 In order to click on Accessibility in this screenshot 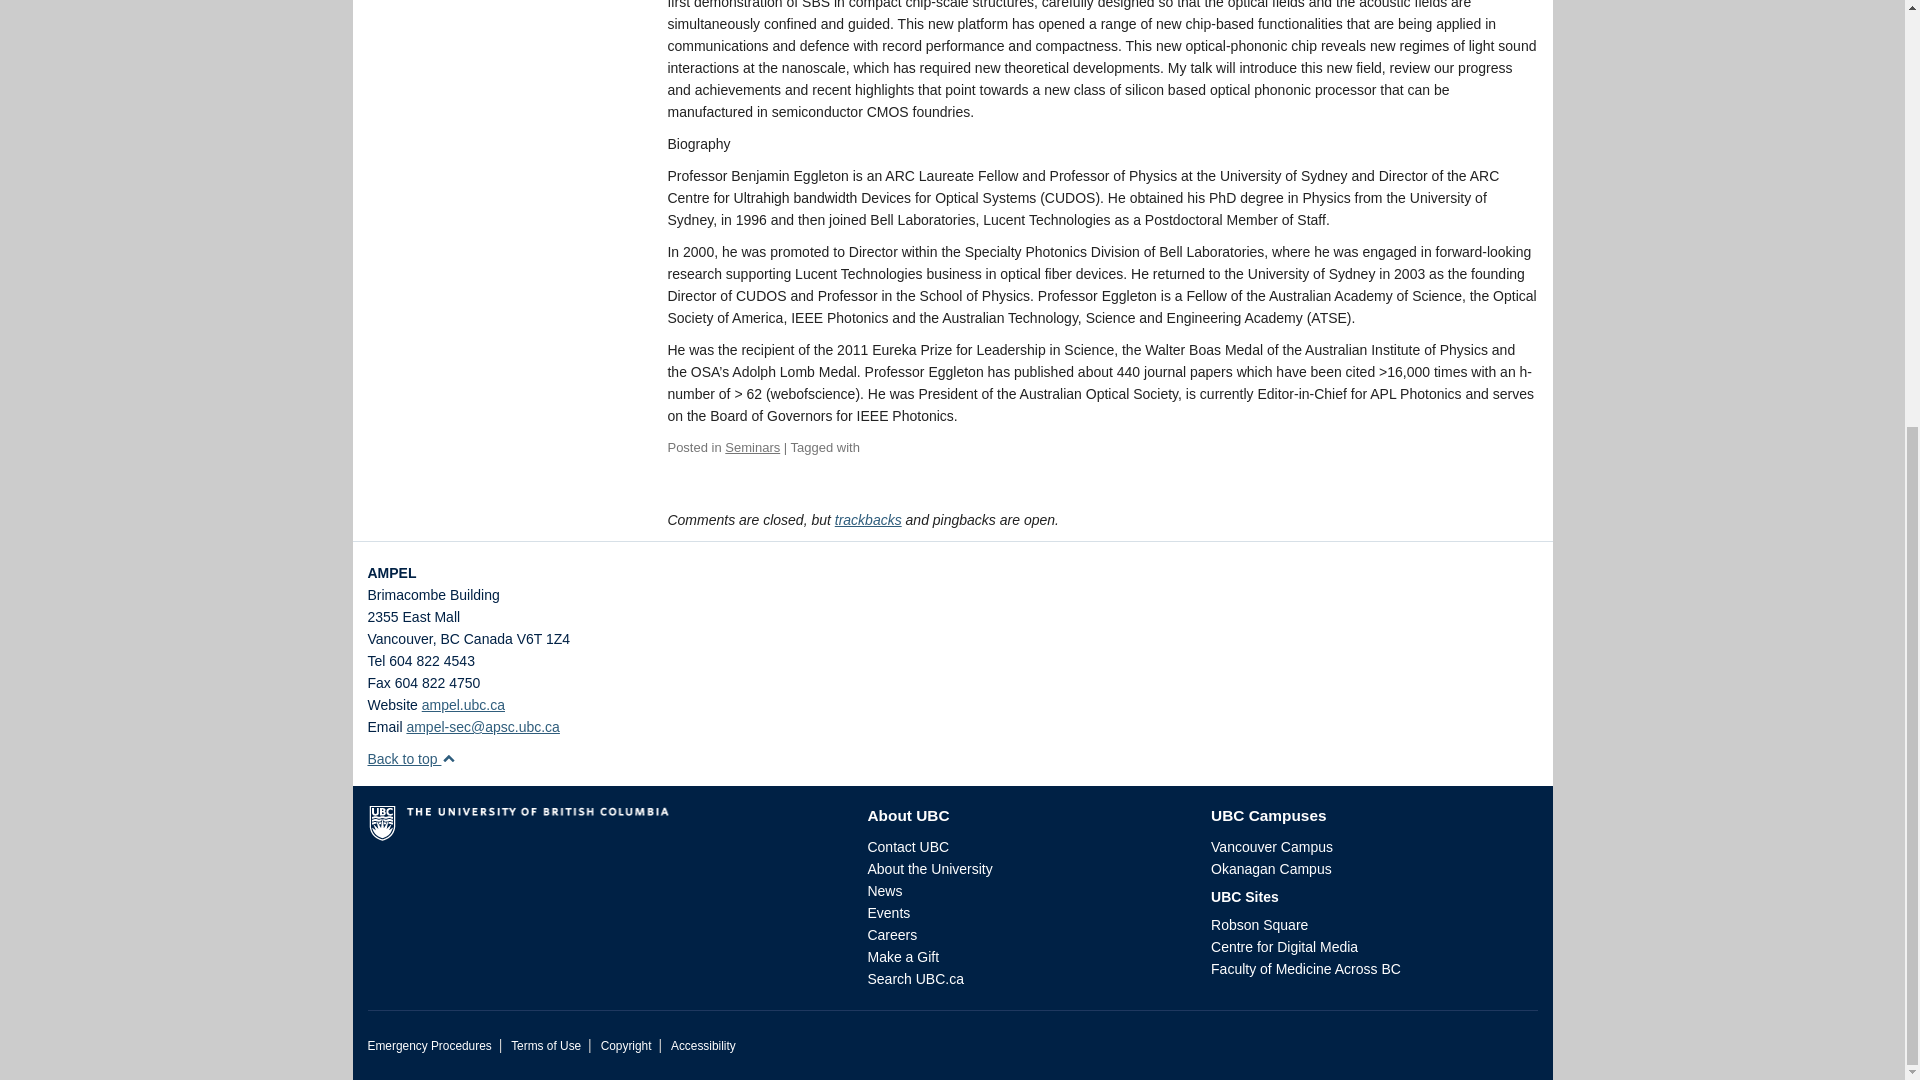, I will do `click(702, 1046)`.